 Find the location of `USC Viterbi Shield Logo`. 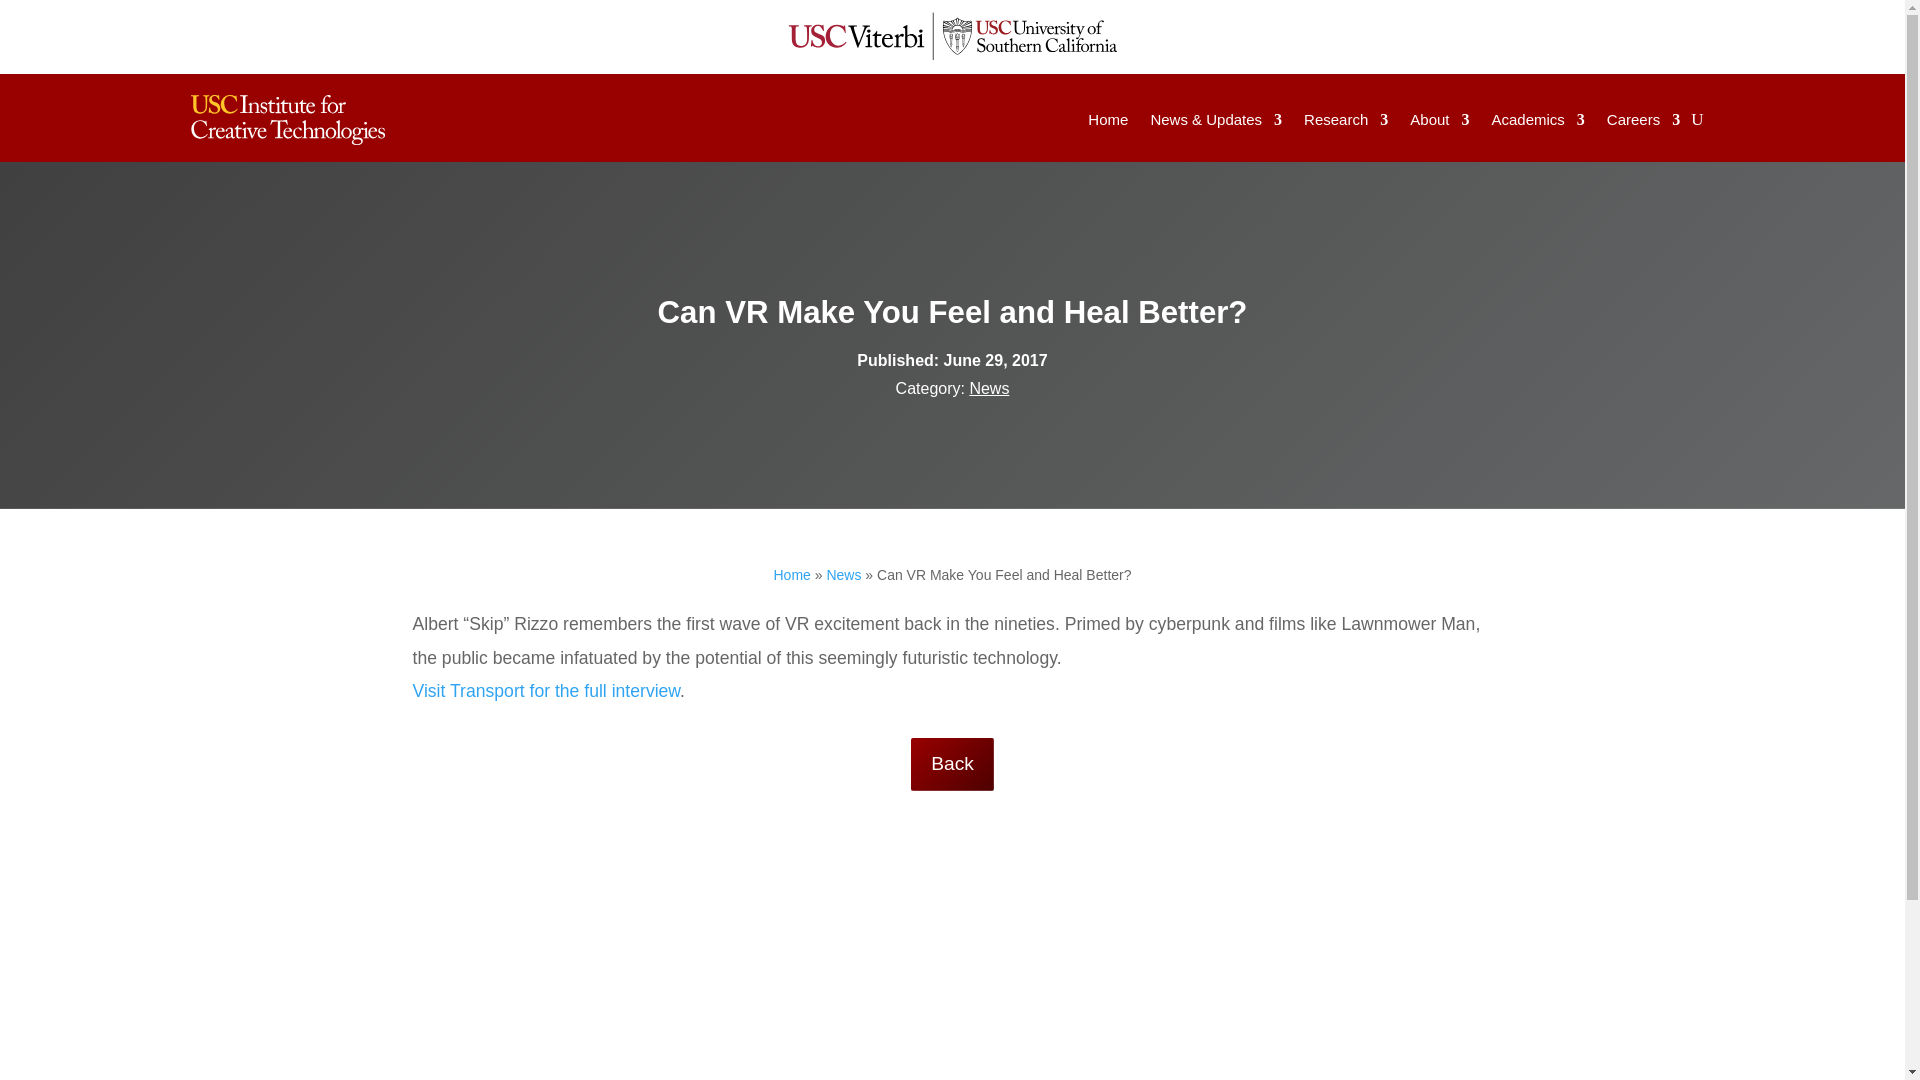

USC Viterbi Shield Logo is located at coordinates (952, 36).